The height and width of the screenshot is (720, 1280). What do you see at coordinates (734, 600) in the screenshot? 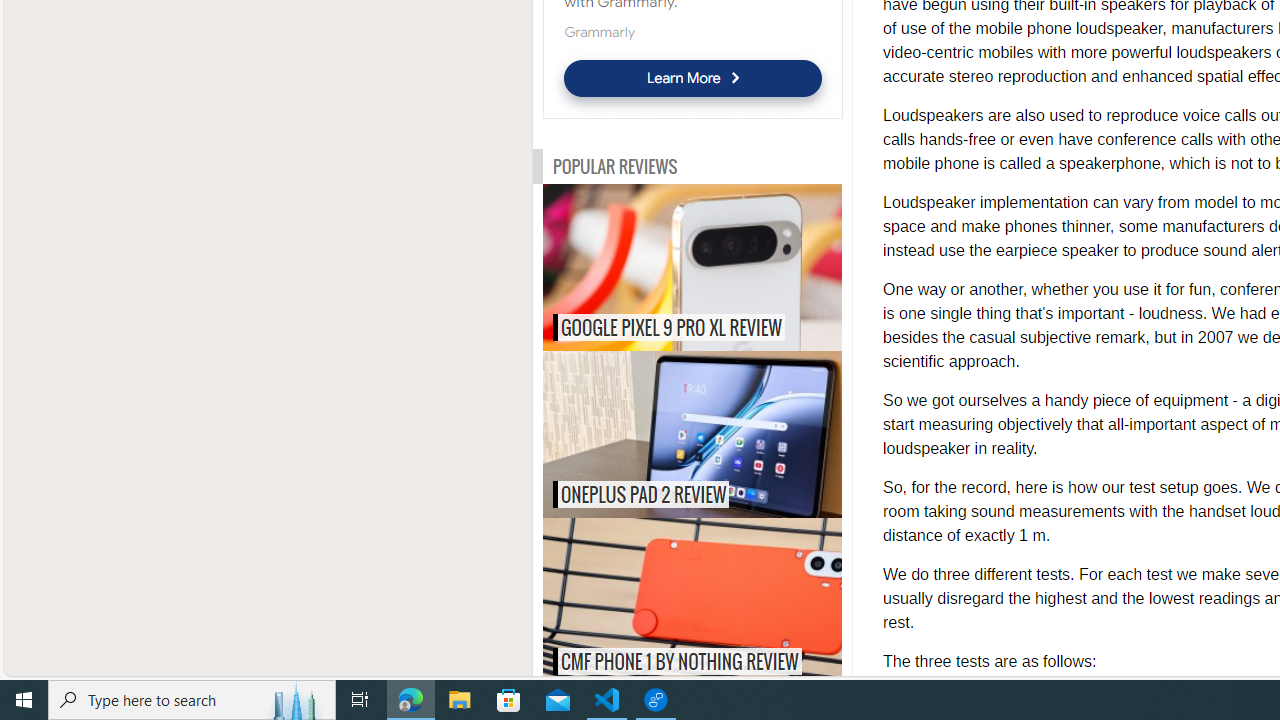
I see `CMF Phone 1 by Nothing review` at bounding box center [734, 600].